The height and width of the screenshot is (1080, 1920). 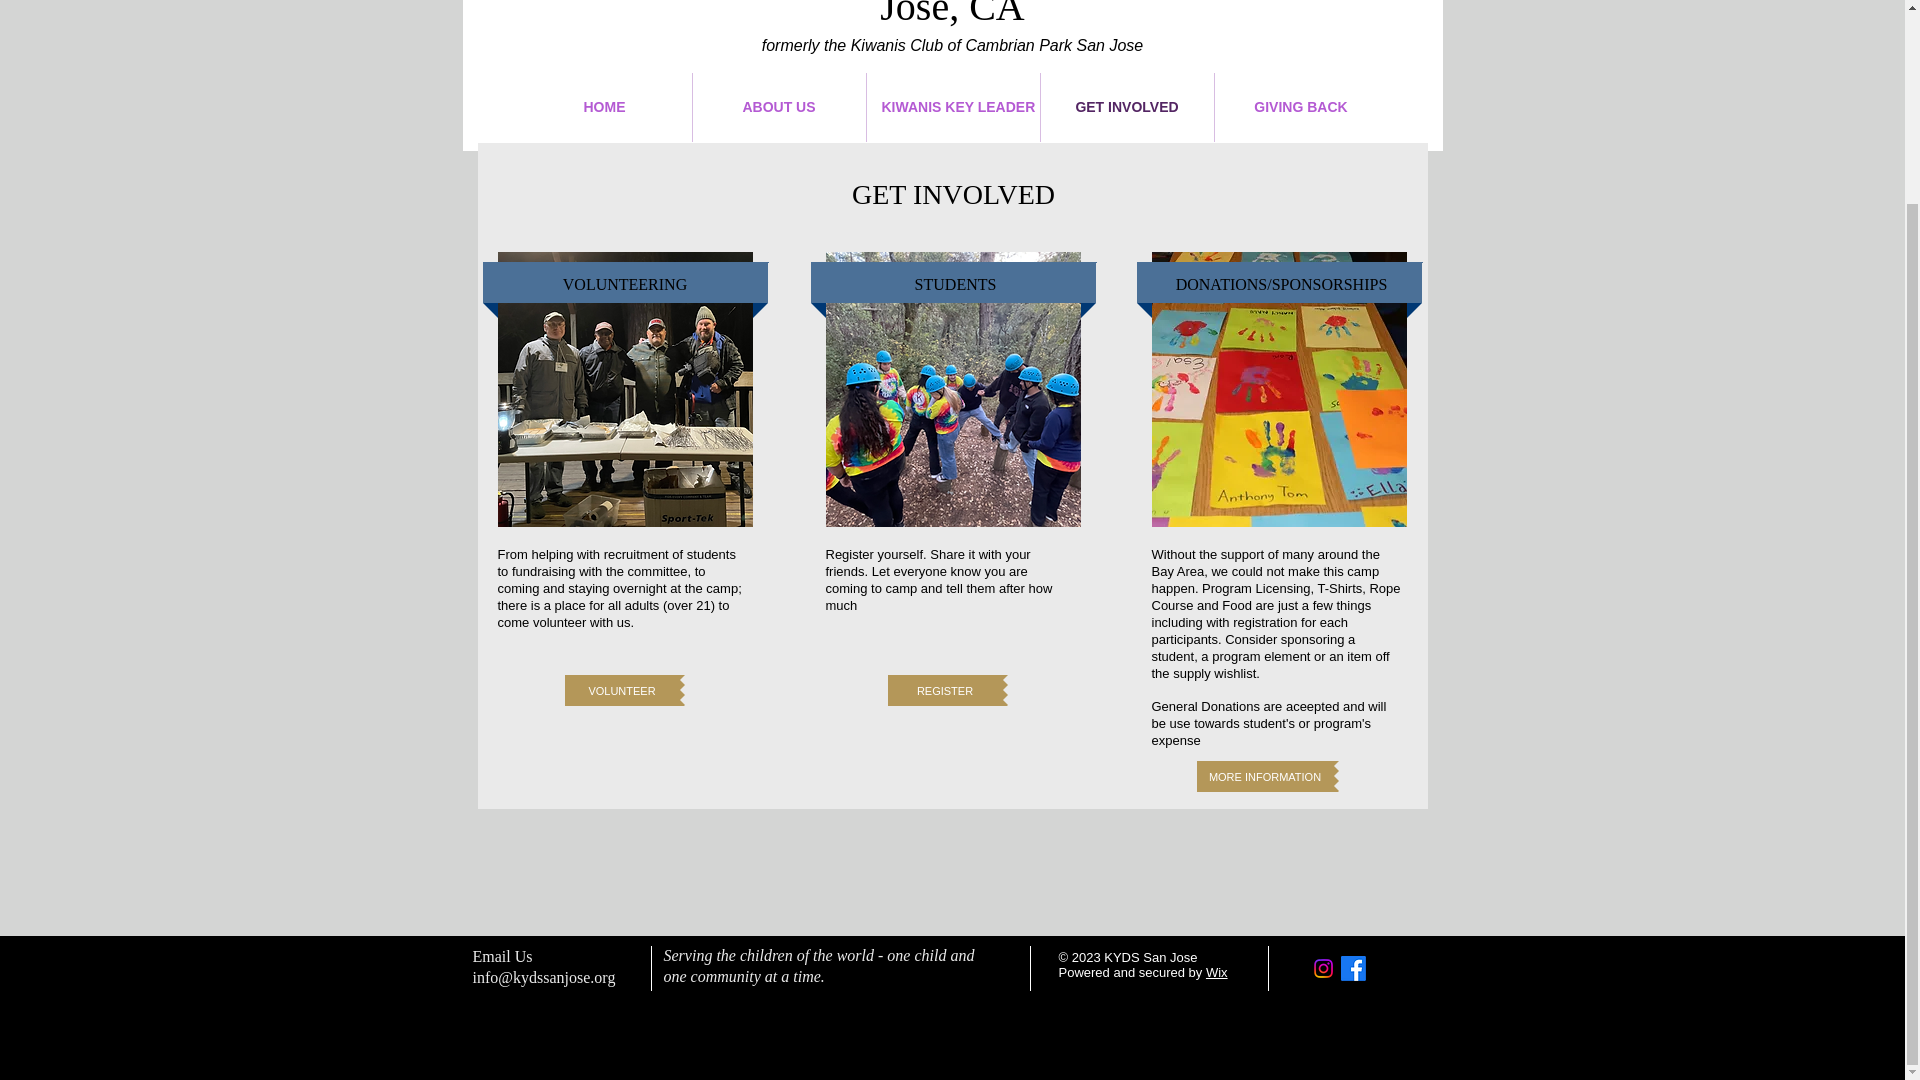 I want to click on REGISTER, so click(x=944, y=690).